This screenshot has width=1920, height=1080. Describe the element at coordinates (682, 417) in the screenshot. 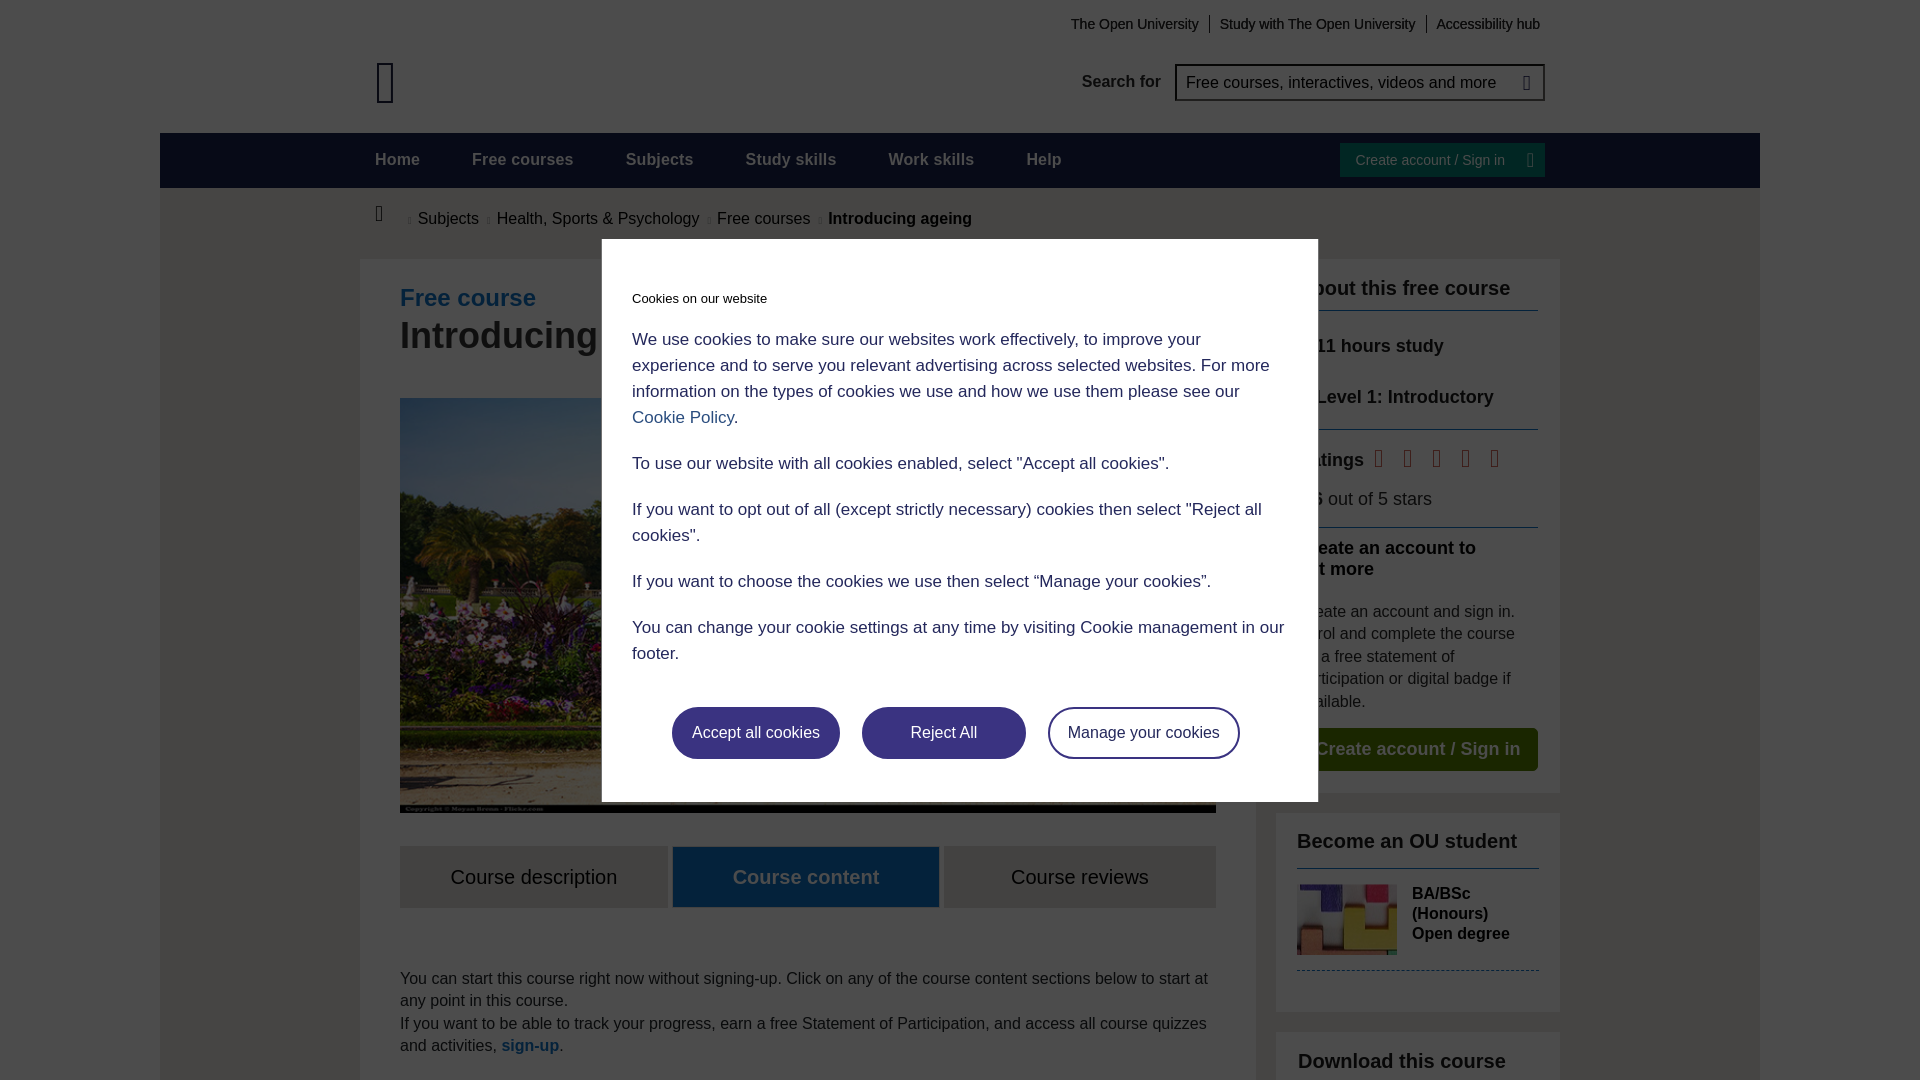

I see `Cookie Policy` at that location.